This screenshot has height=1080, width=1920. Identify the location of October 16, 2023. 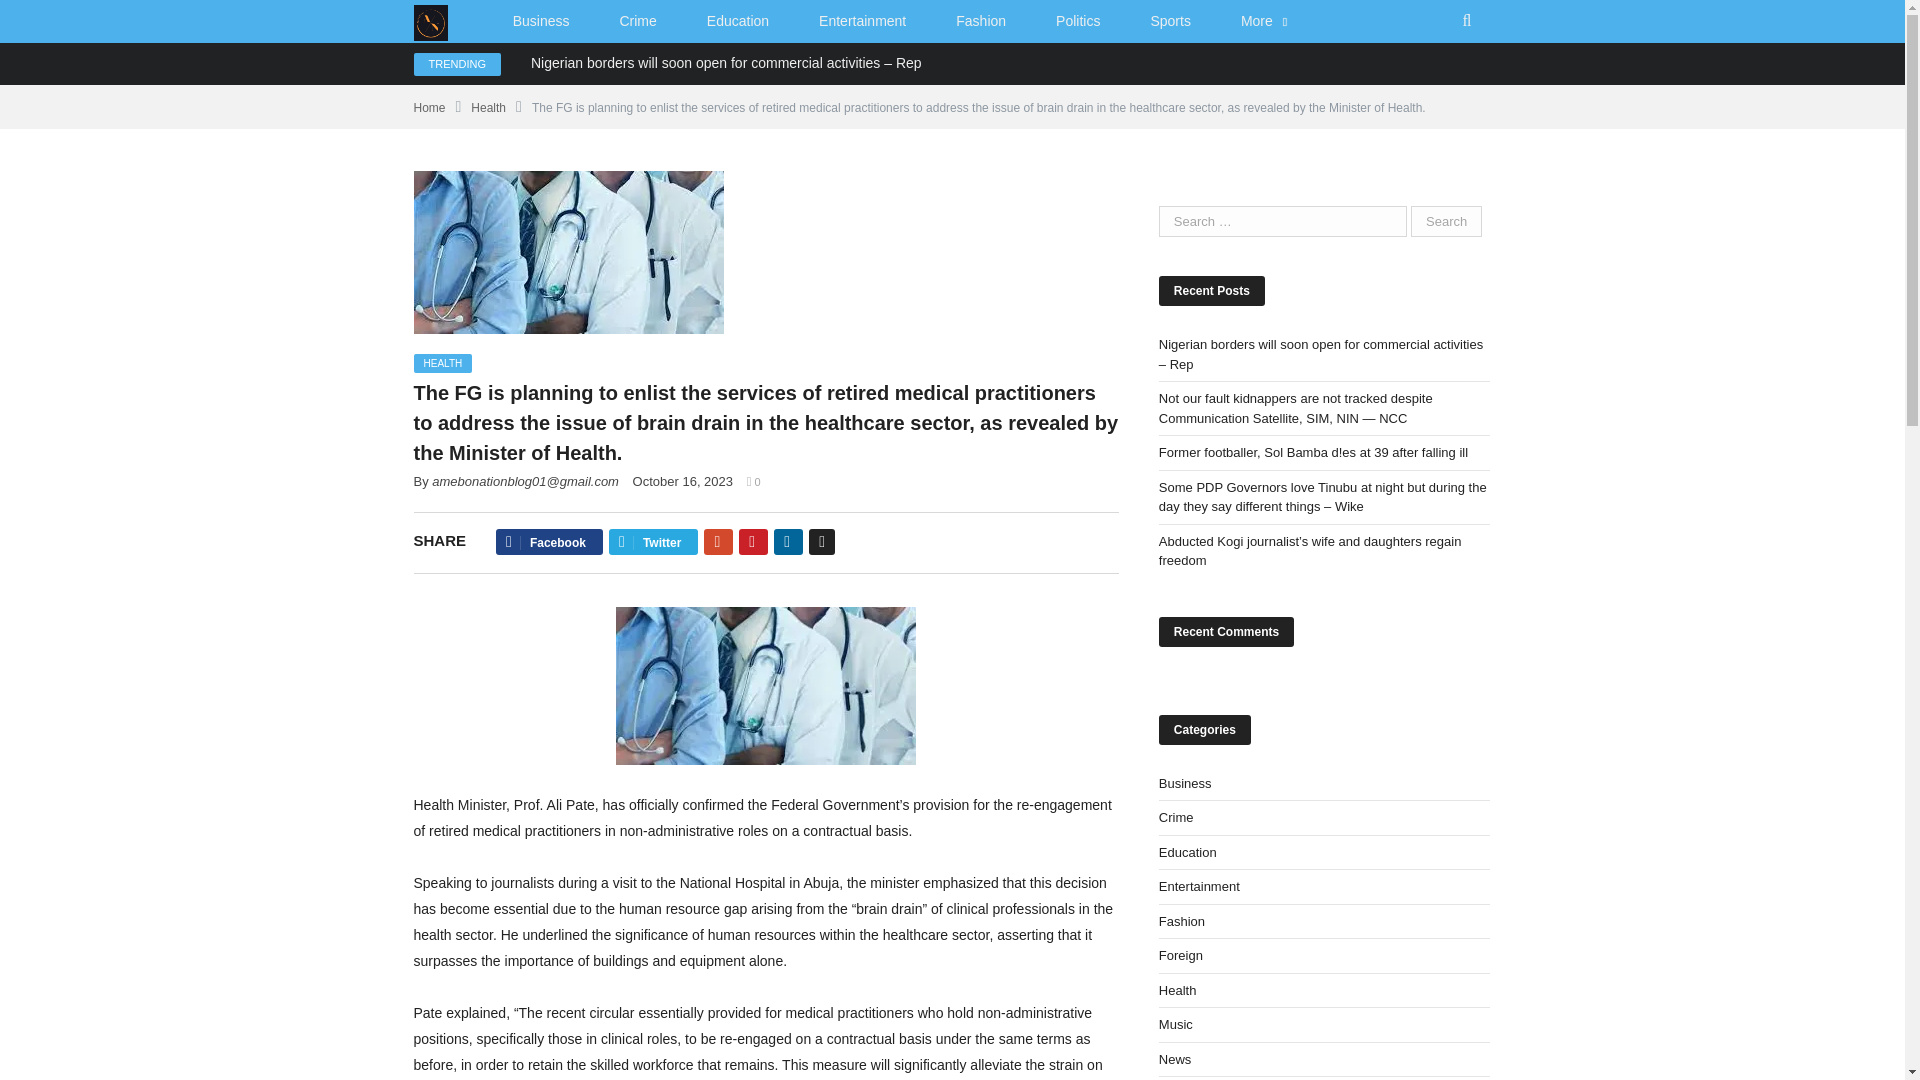
(683, 482).